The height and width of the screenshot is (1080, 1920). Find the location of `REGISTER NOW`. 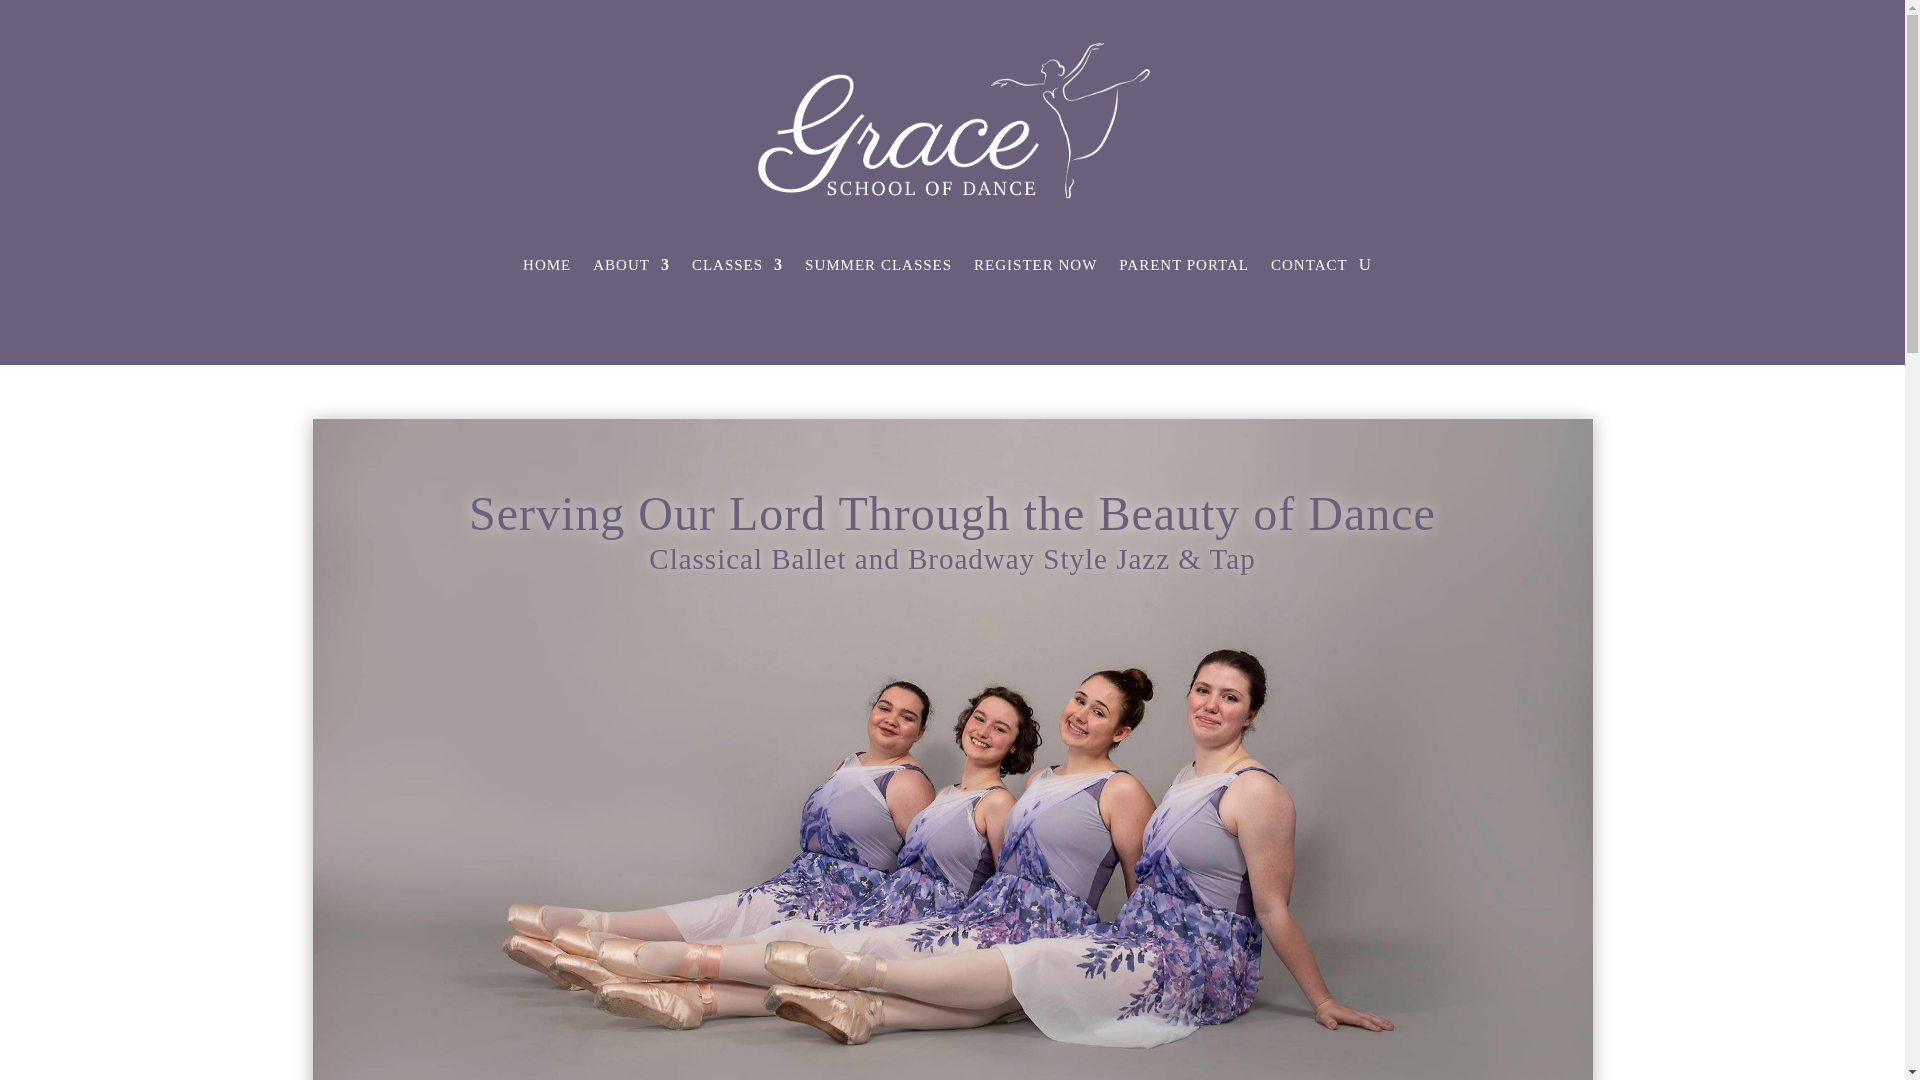

REGISTER NOW is located at coordinates (1034, 264).